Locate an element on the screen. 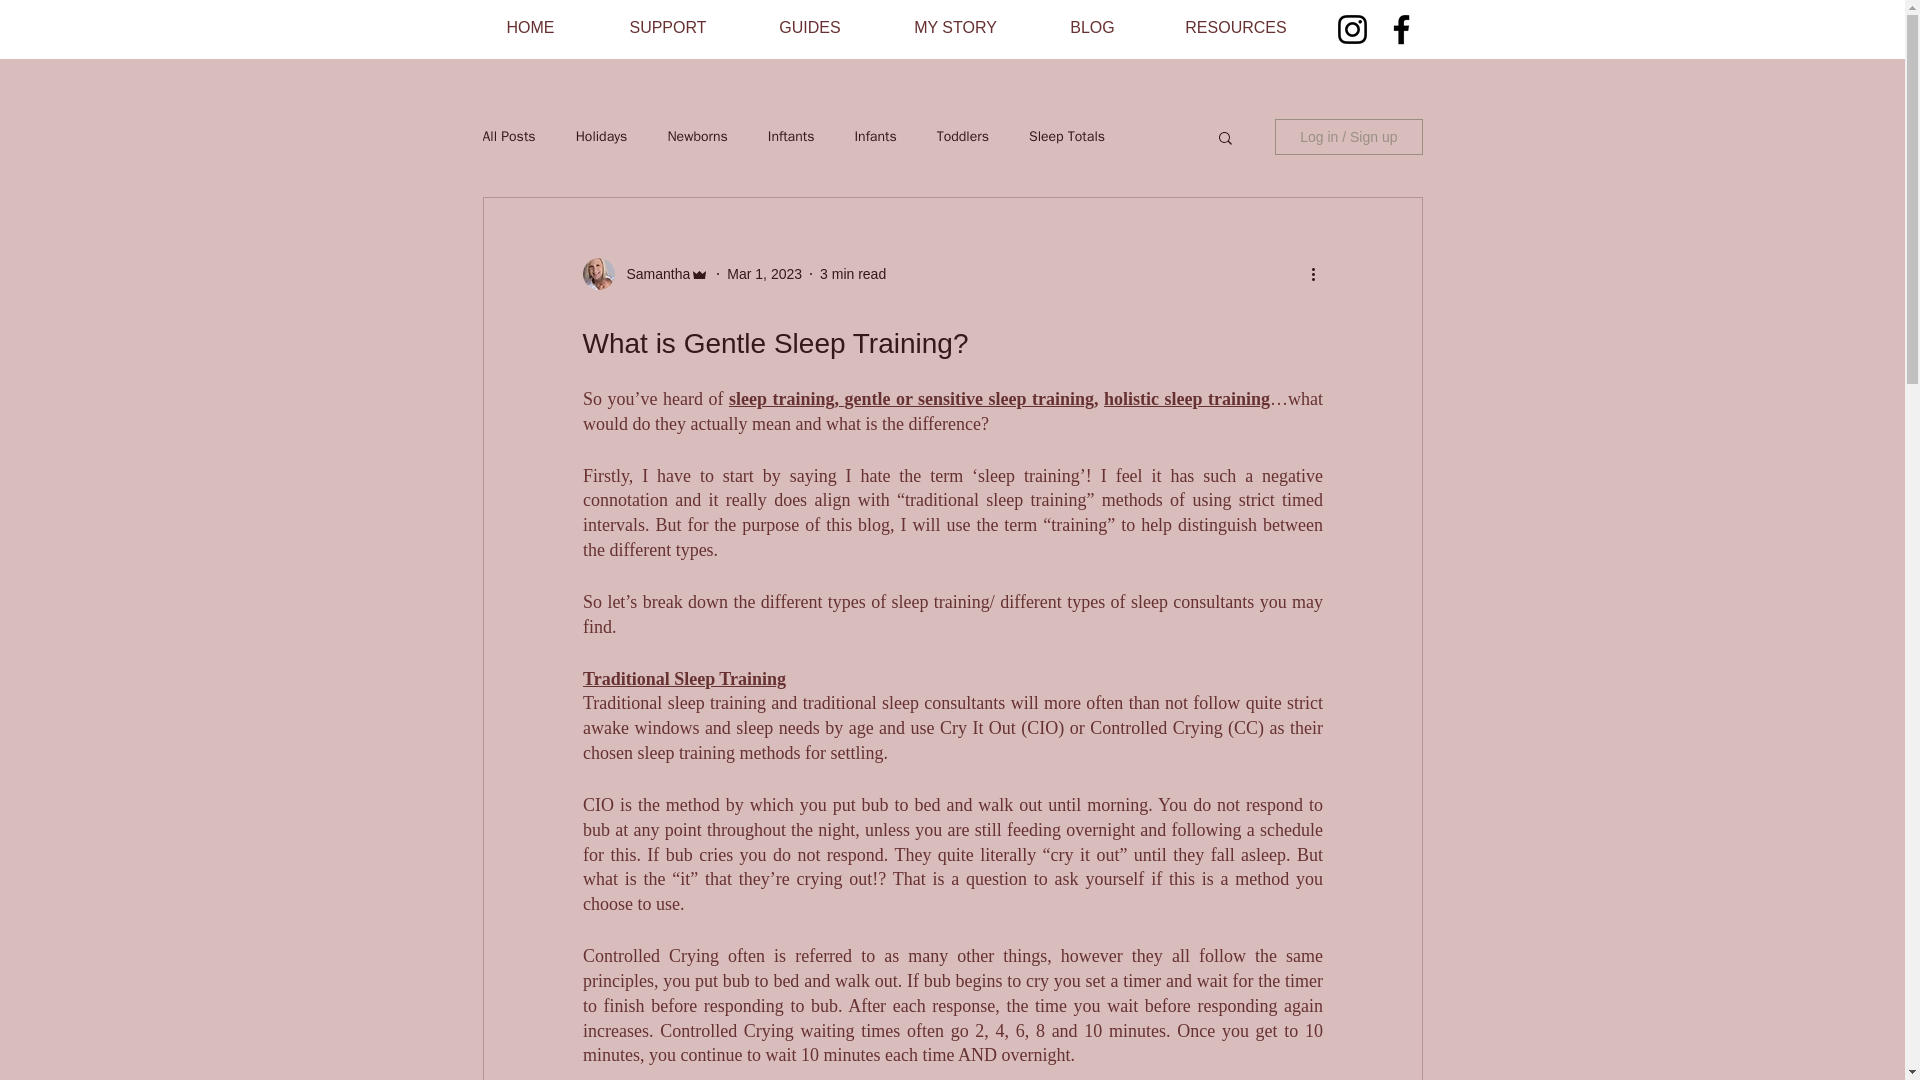  Newborns is located at coordinates (696, 136).